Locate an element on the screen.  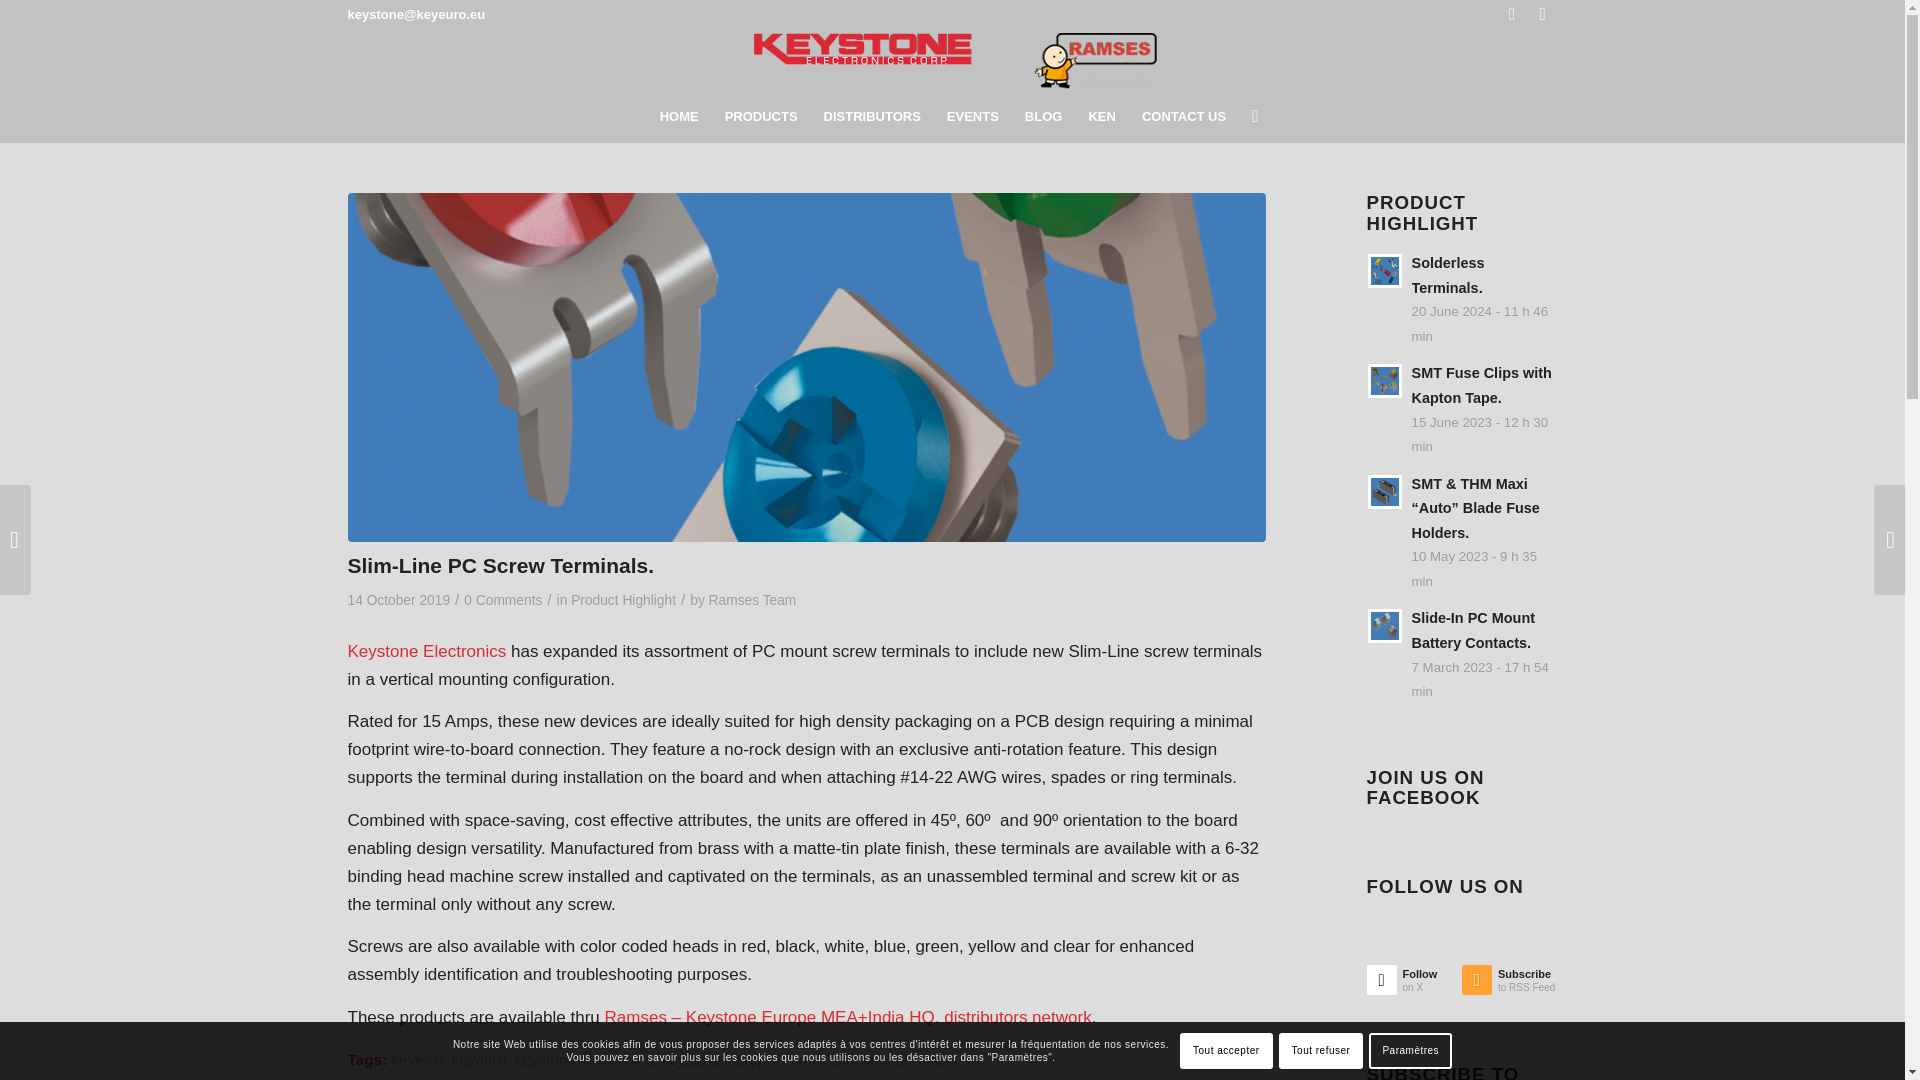
Posts by Ramses Team is located at coordinates (752, 600).